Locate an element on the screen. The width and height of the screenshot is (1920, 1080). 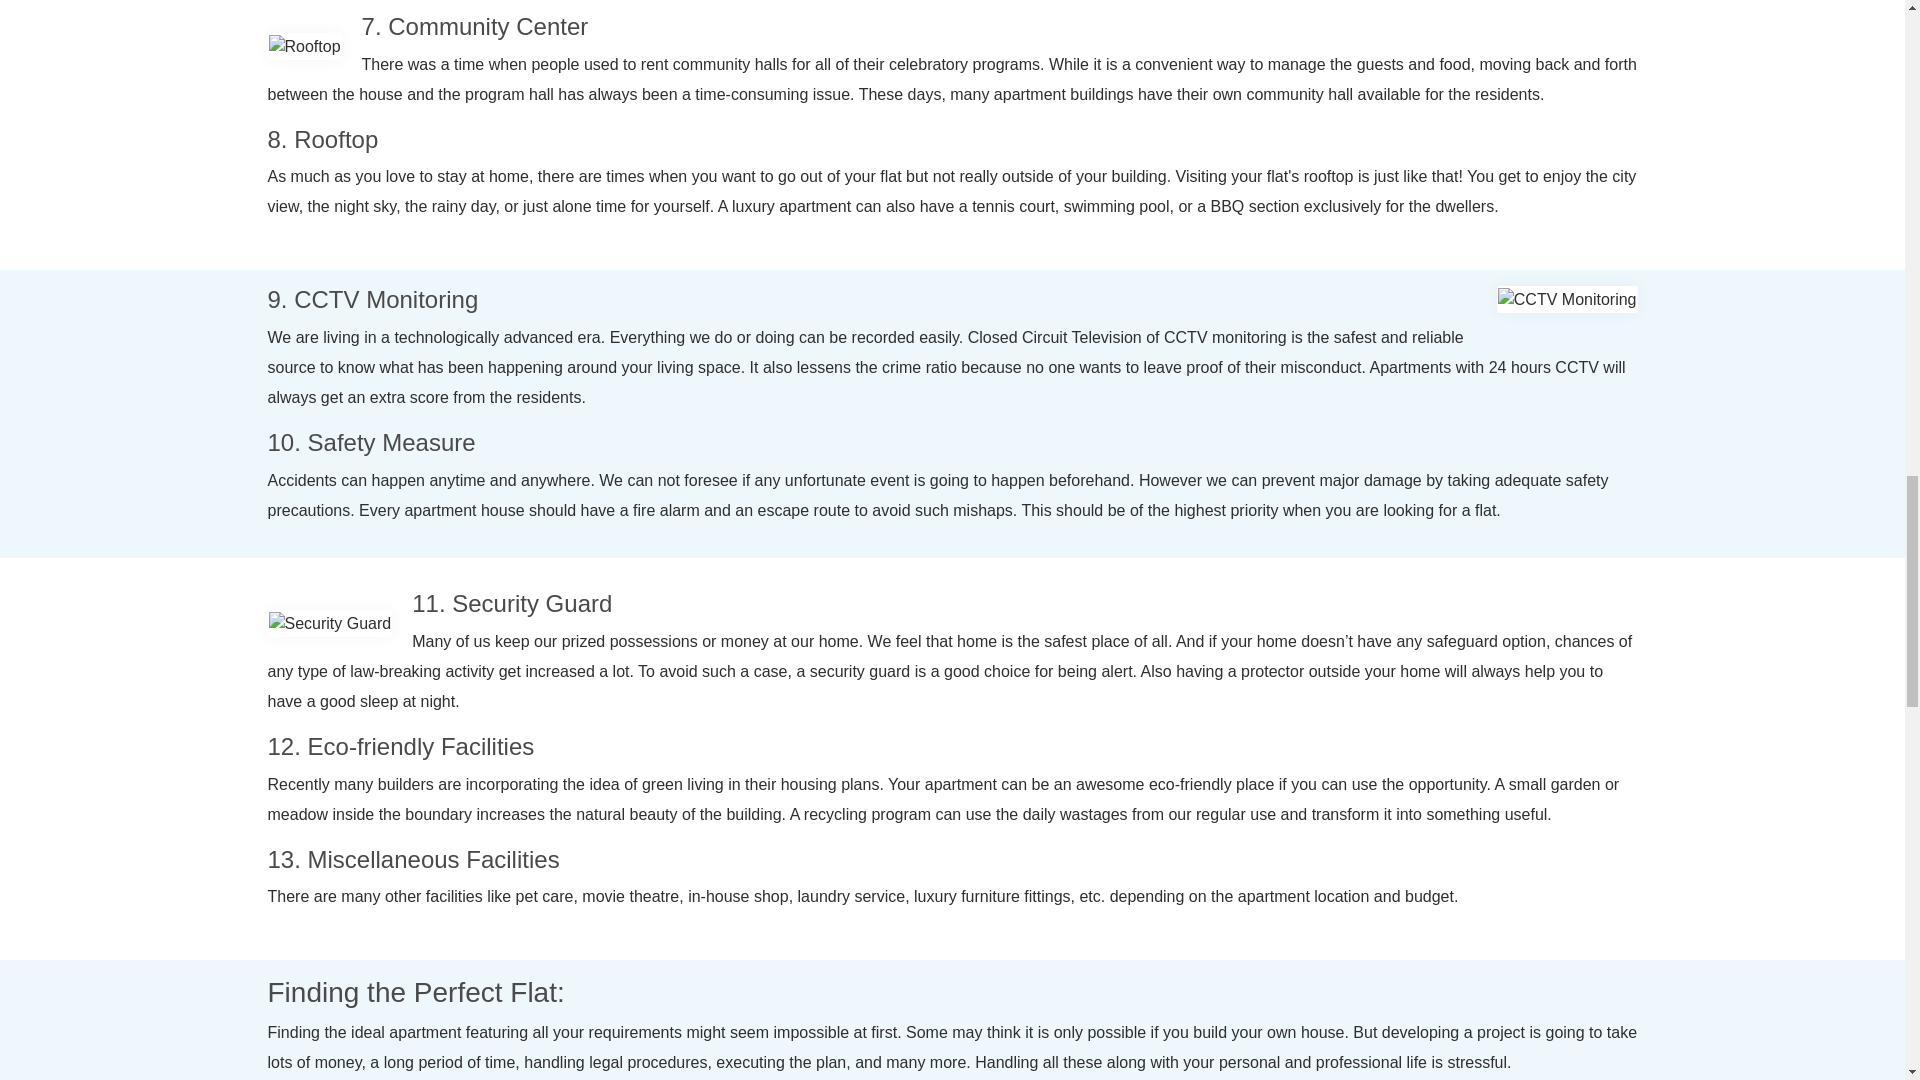
Security Guard is located at coordinates (330, 624).